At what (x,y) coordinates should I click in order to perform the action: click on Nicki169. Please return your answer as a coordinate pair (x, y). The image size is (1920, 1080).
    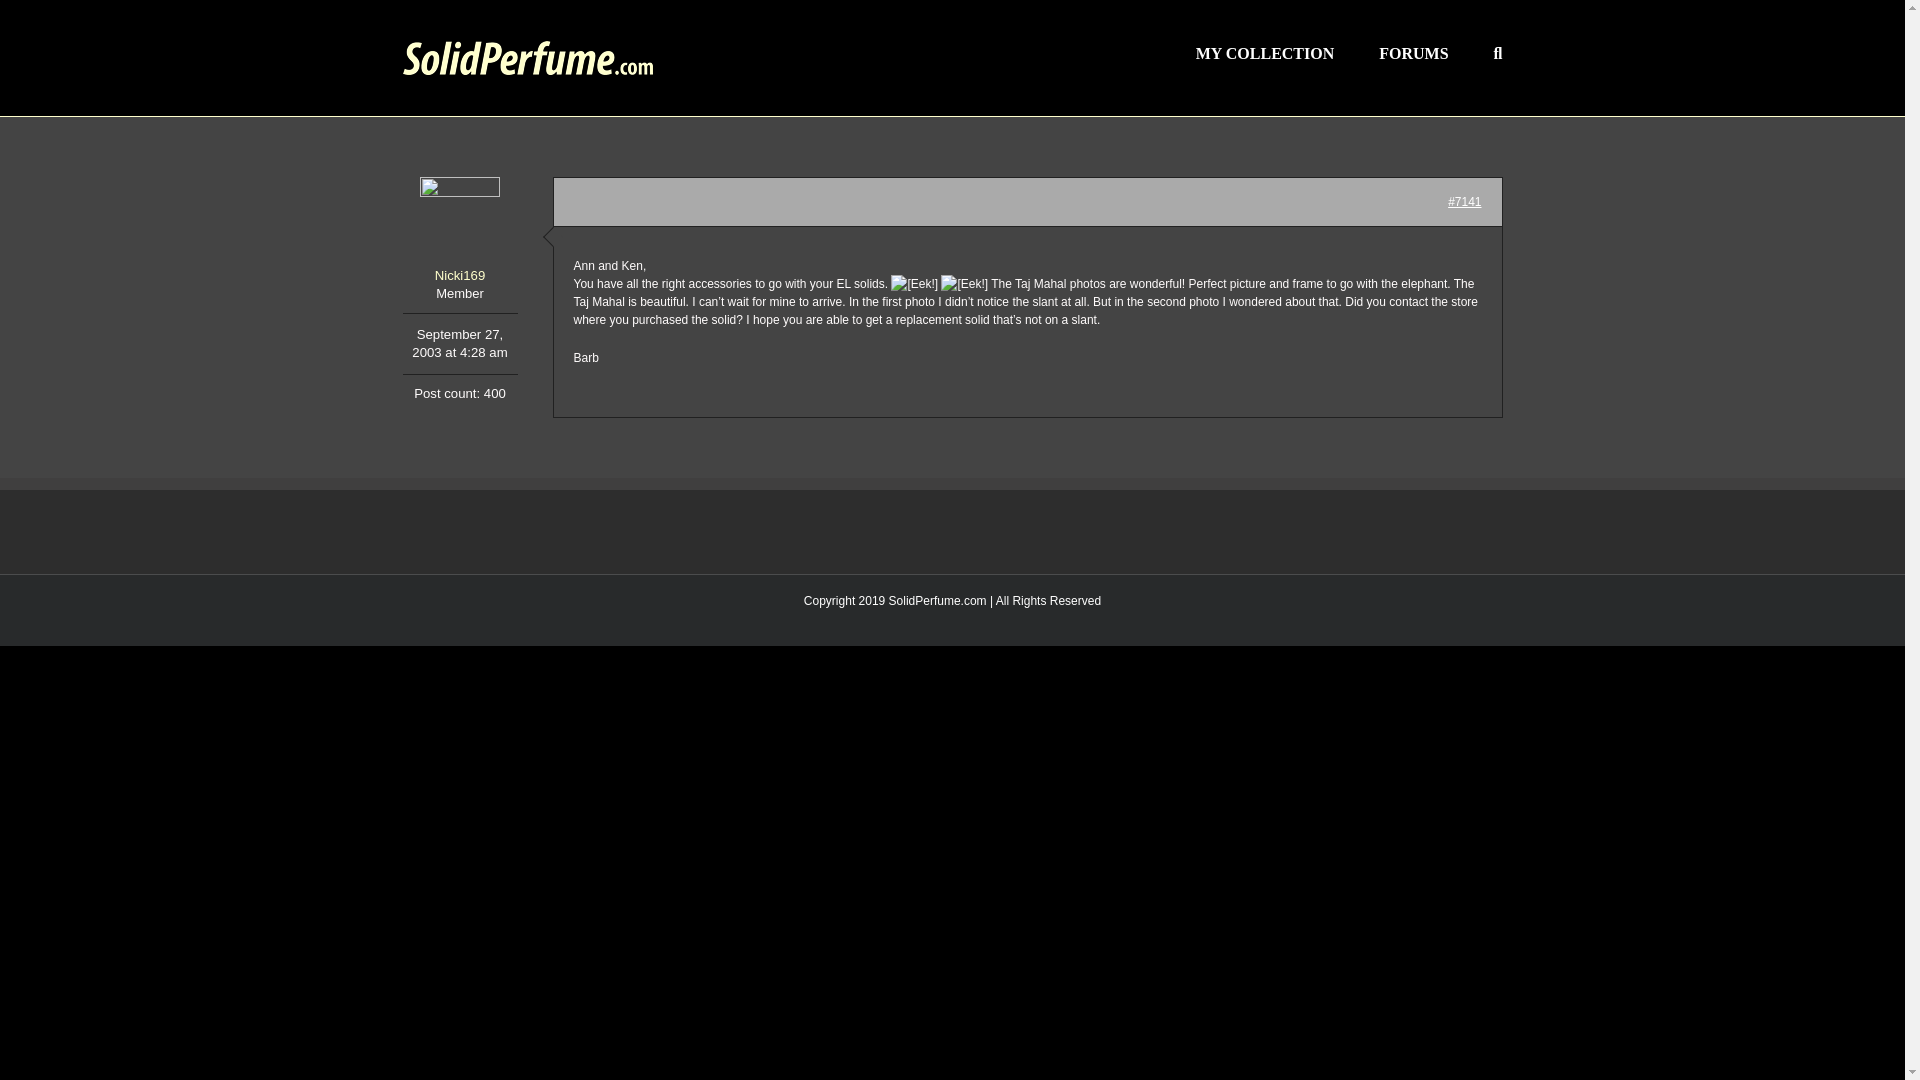
    Looking at the image, I should click on (458, 232).